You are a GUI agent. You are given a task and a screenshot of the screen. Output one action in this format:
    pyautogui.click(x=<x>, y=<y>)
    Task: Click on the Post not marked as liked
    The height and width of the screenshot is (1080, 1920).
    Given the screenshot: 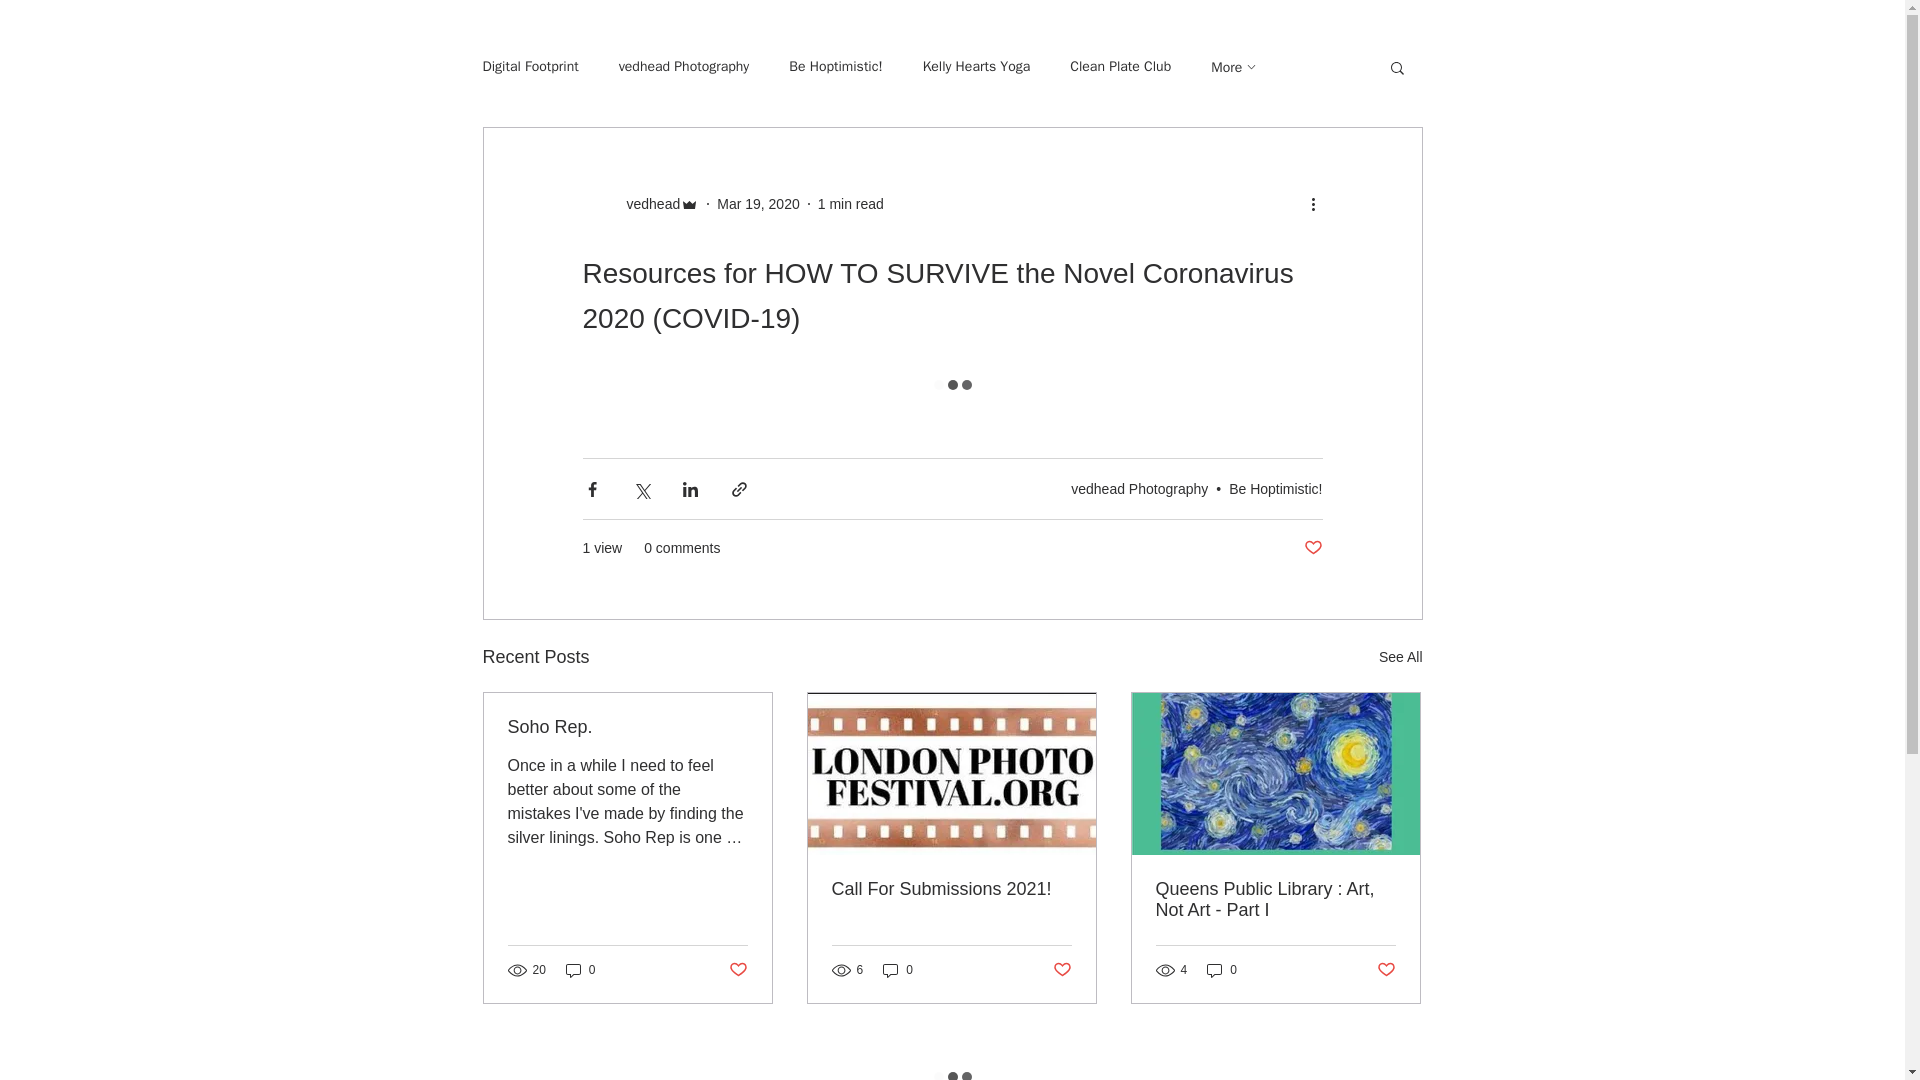 What is the action you would take?
    pyautogui.click(x=736, y=970)
    